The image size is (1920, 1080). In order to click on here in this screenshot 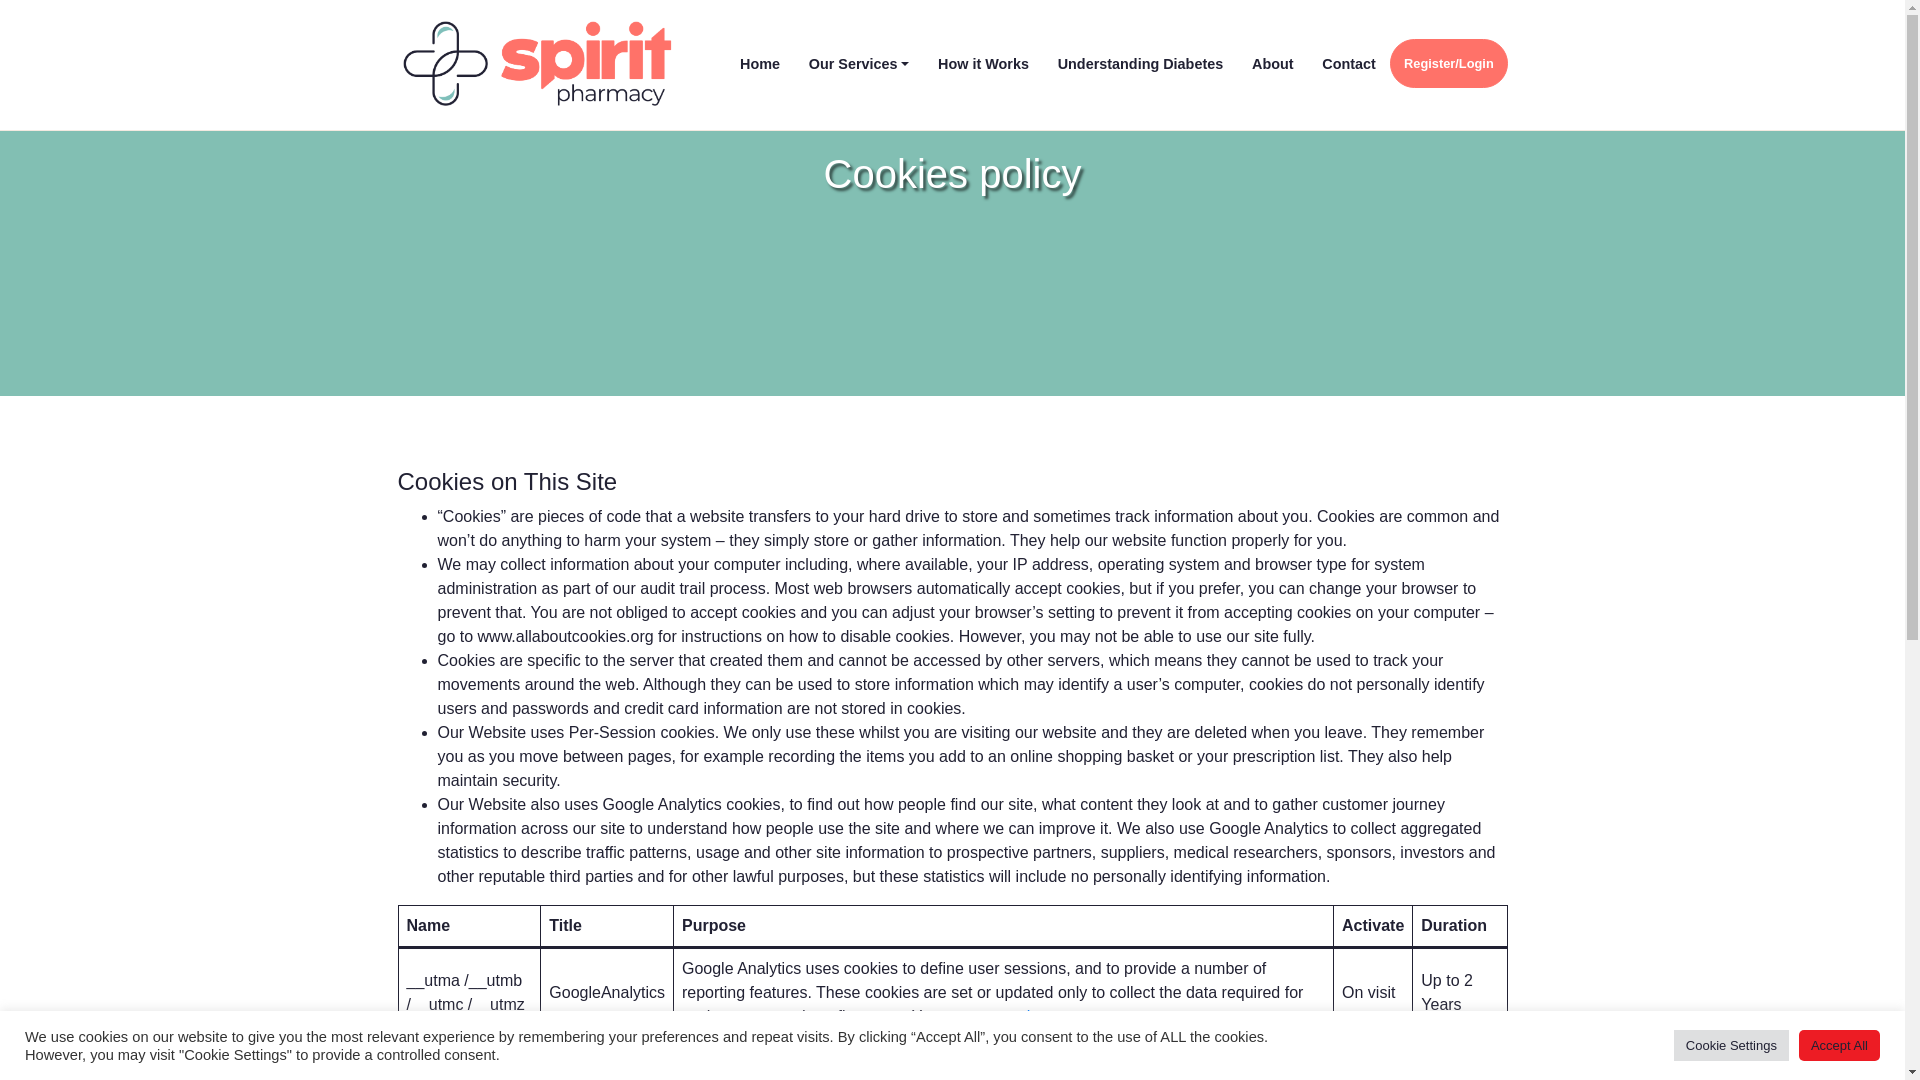, I will do `click(1043, 1016)`.